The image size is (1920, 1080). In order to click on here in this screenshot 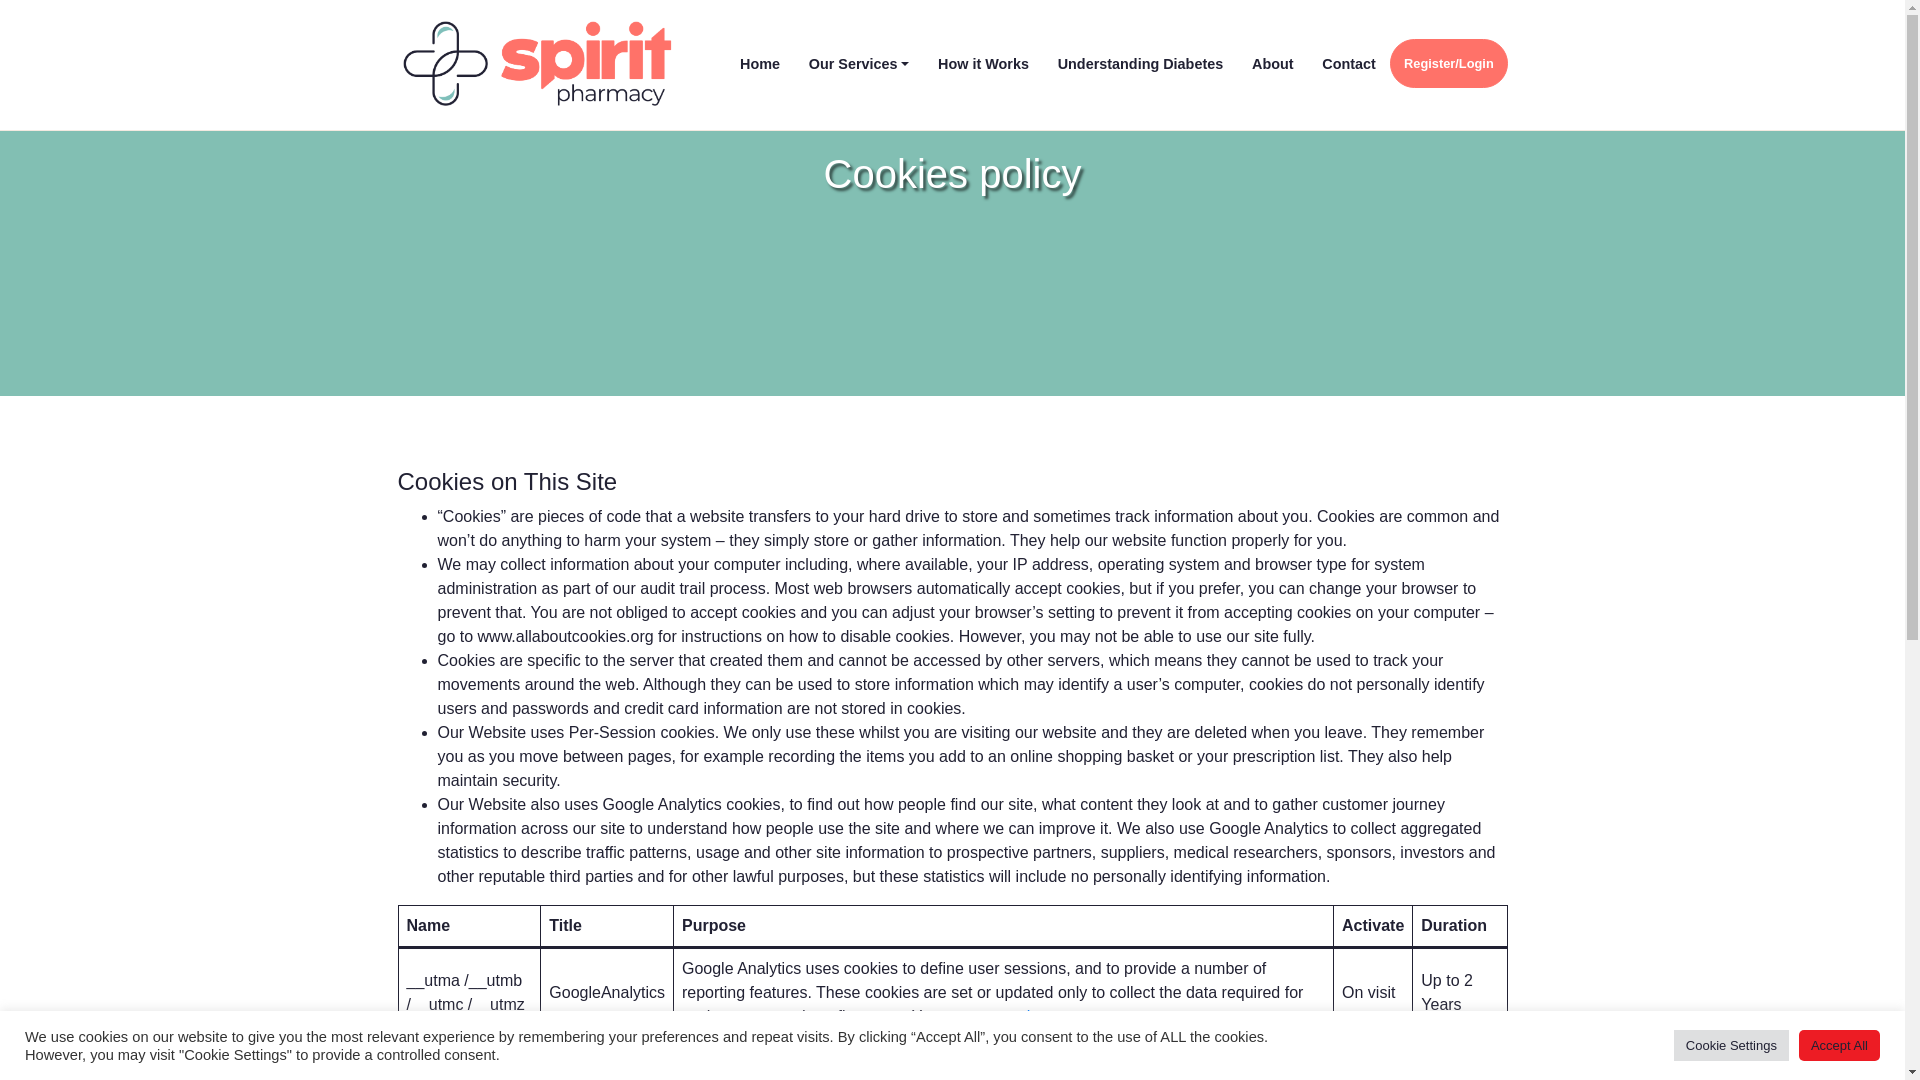, I will do `click(1043, 1016)`.